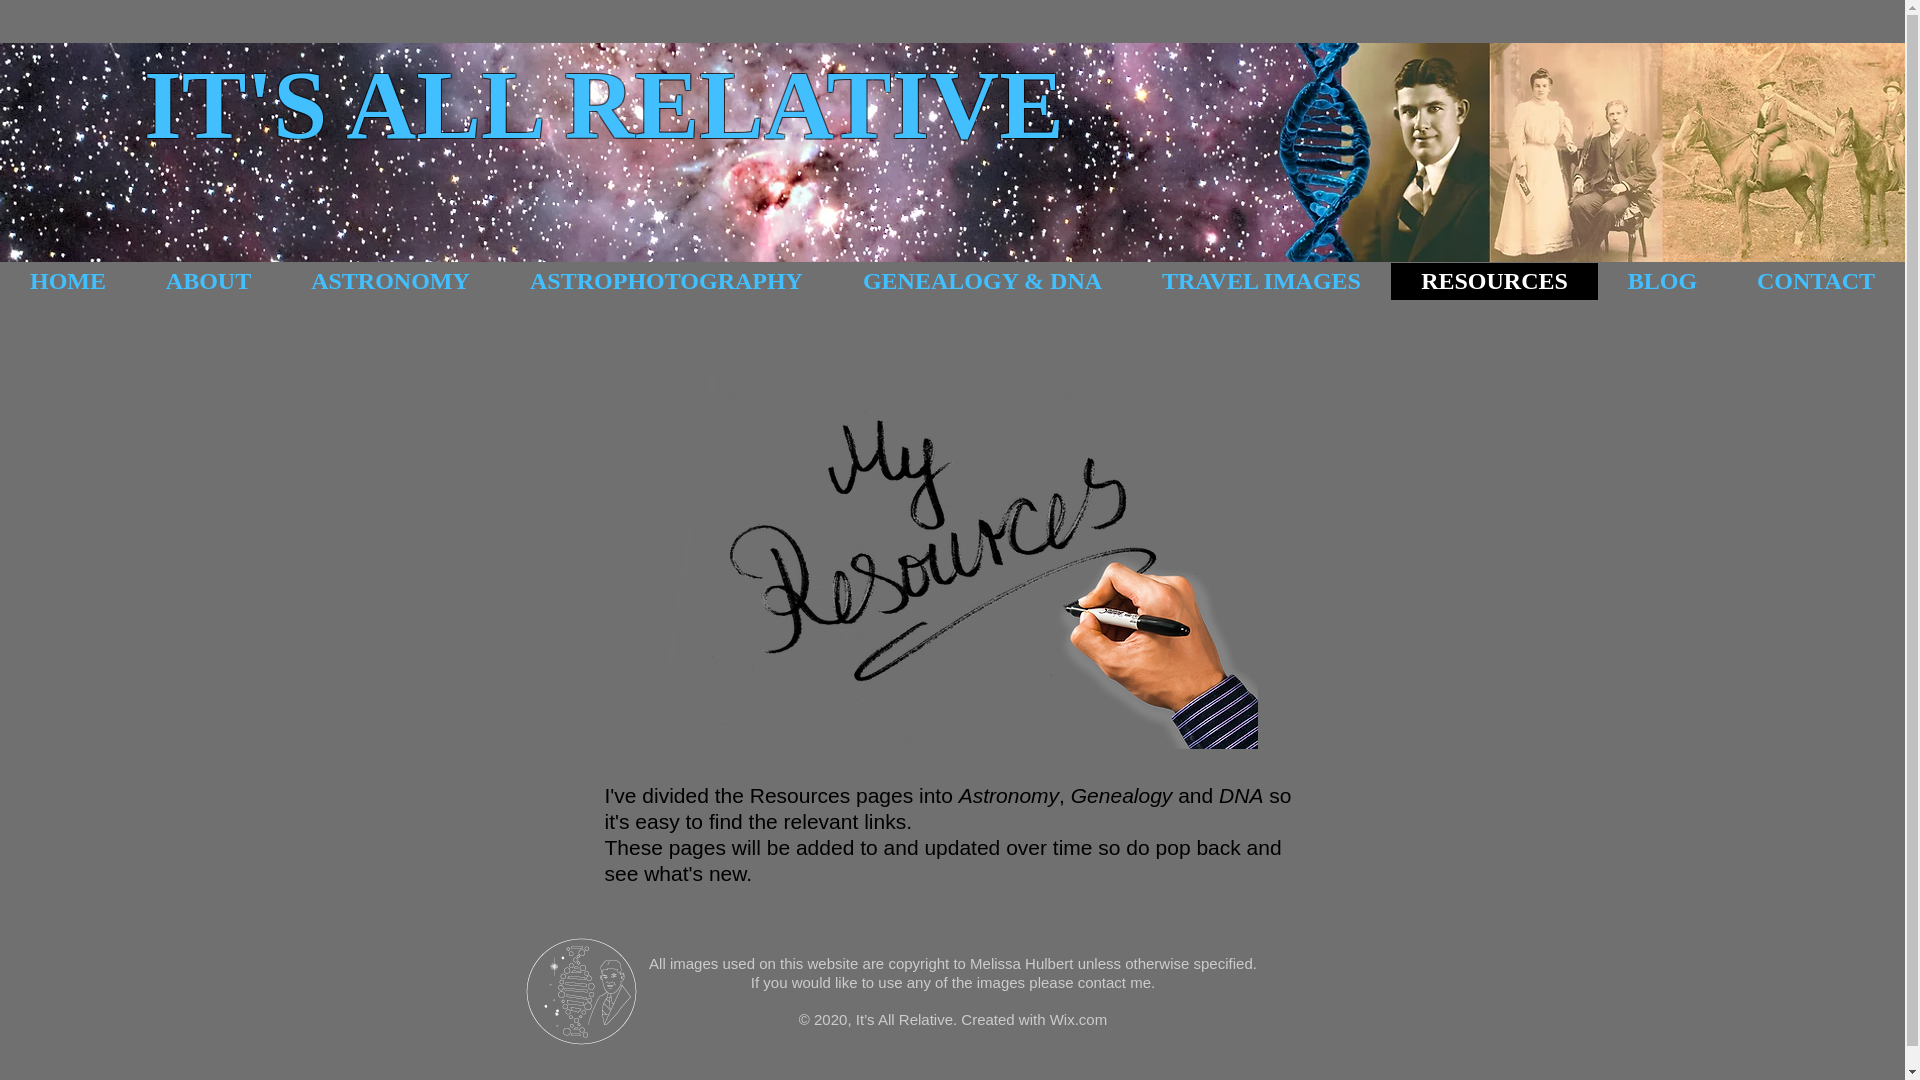 The image size is (1920, 1080). Describe the element at coordinates (1494, 282) in the screenshot. I see `RESOURCES` at that location.